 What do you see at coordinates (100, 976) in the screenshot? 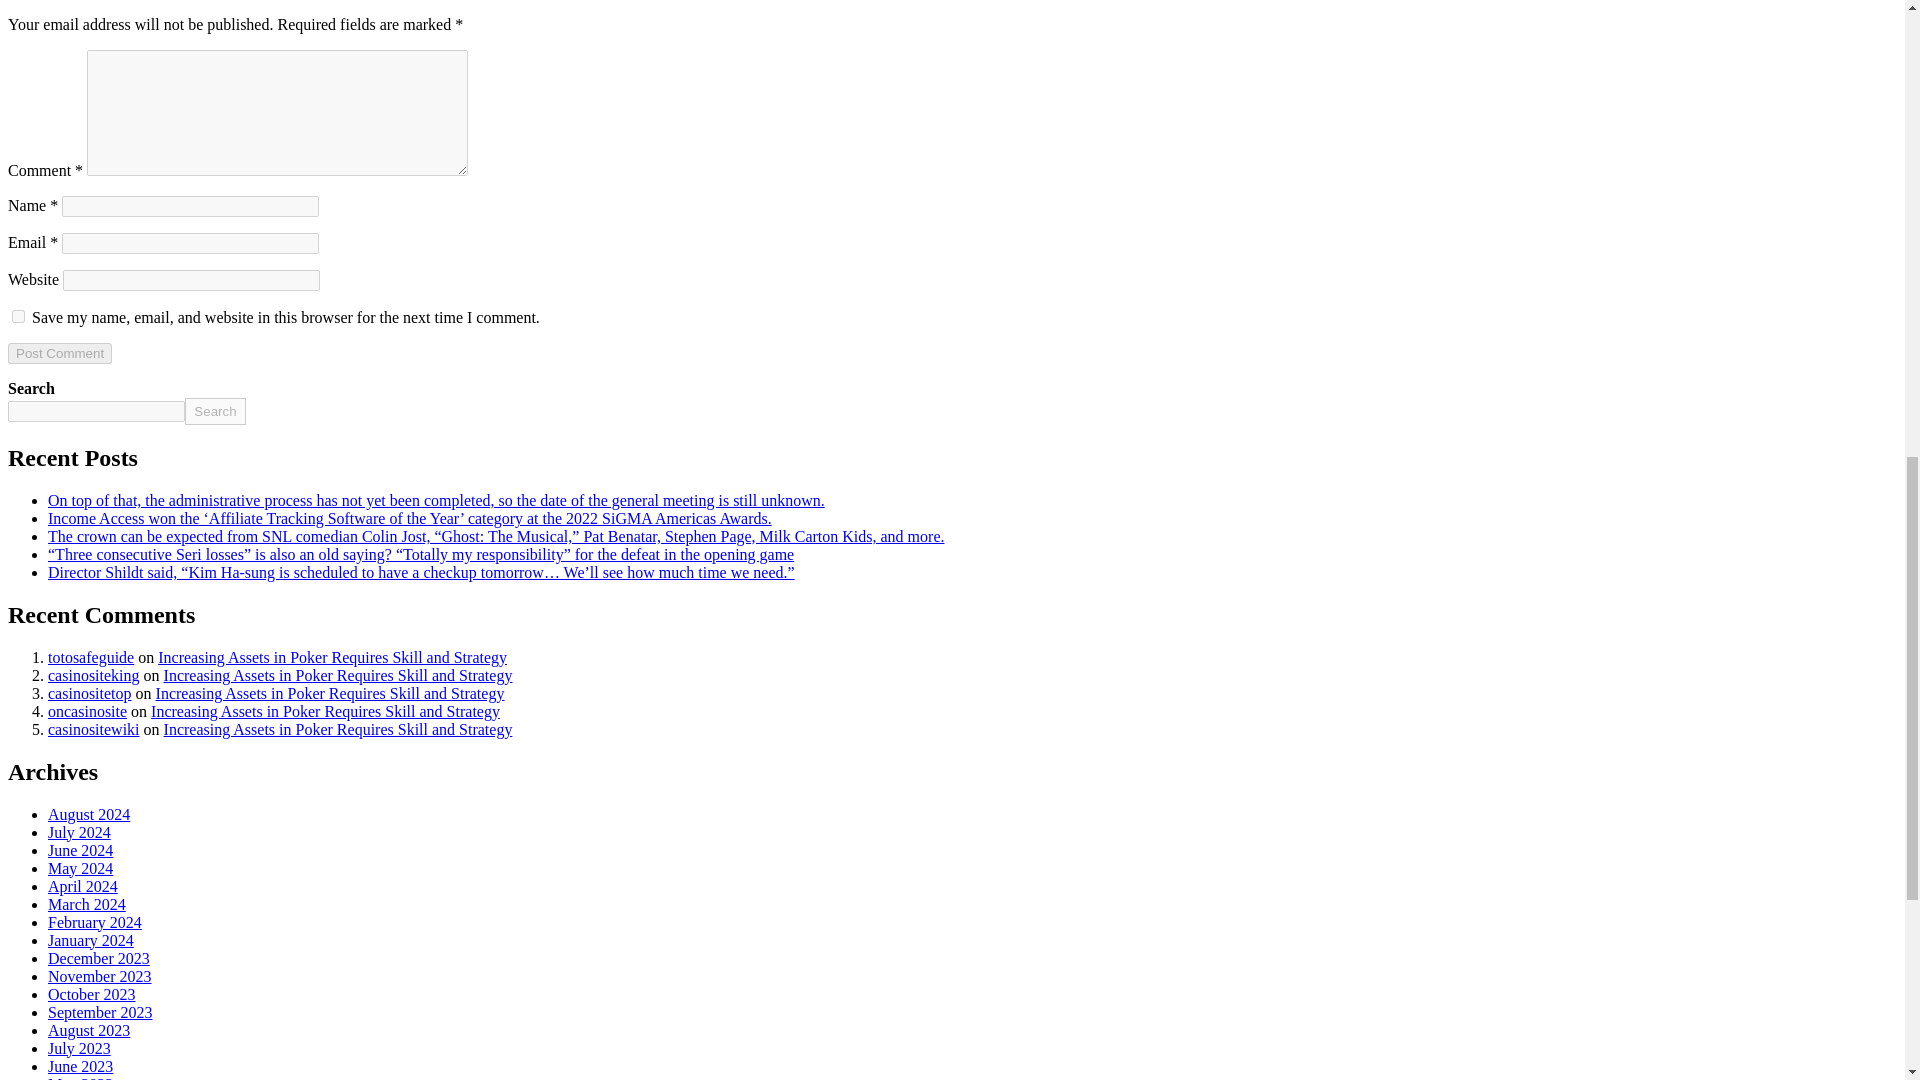
I see `November 2023` at bounding box center [100, 976].